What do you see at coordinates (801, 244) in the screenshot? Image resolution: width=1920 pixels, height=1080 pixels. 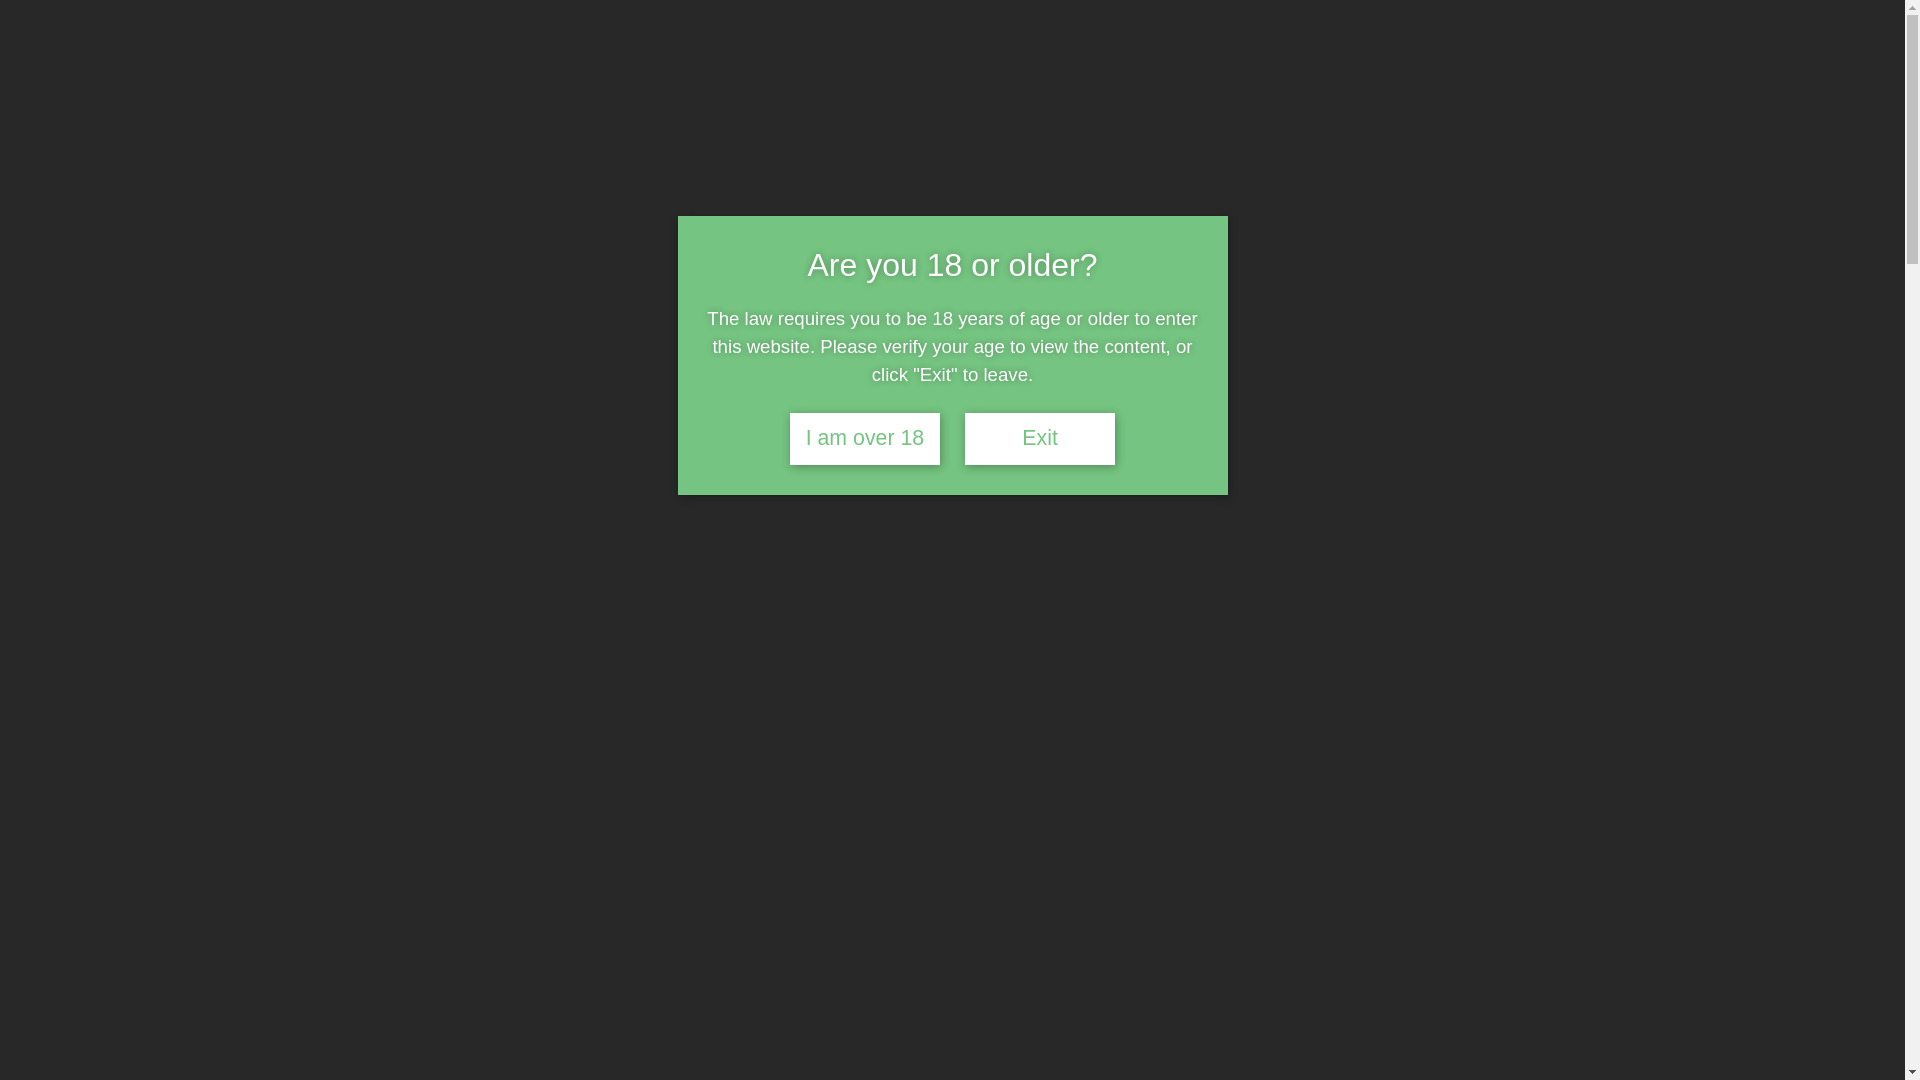 I see `Ganjactivist.com T.V` at bounding box center [801, 244].